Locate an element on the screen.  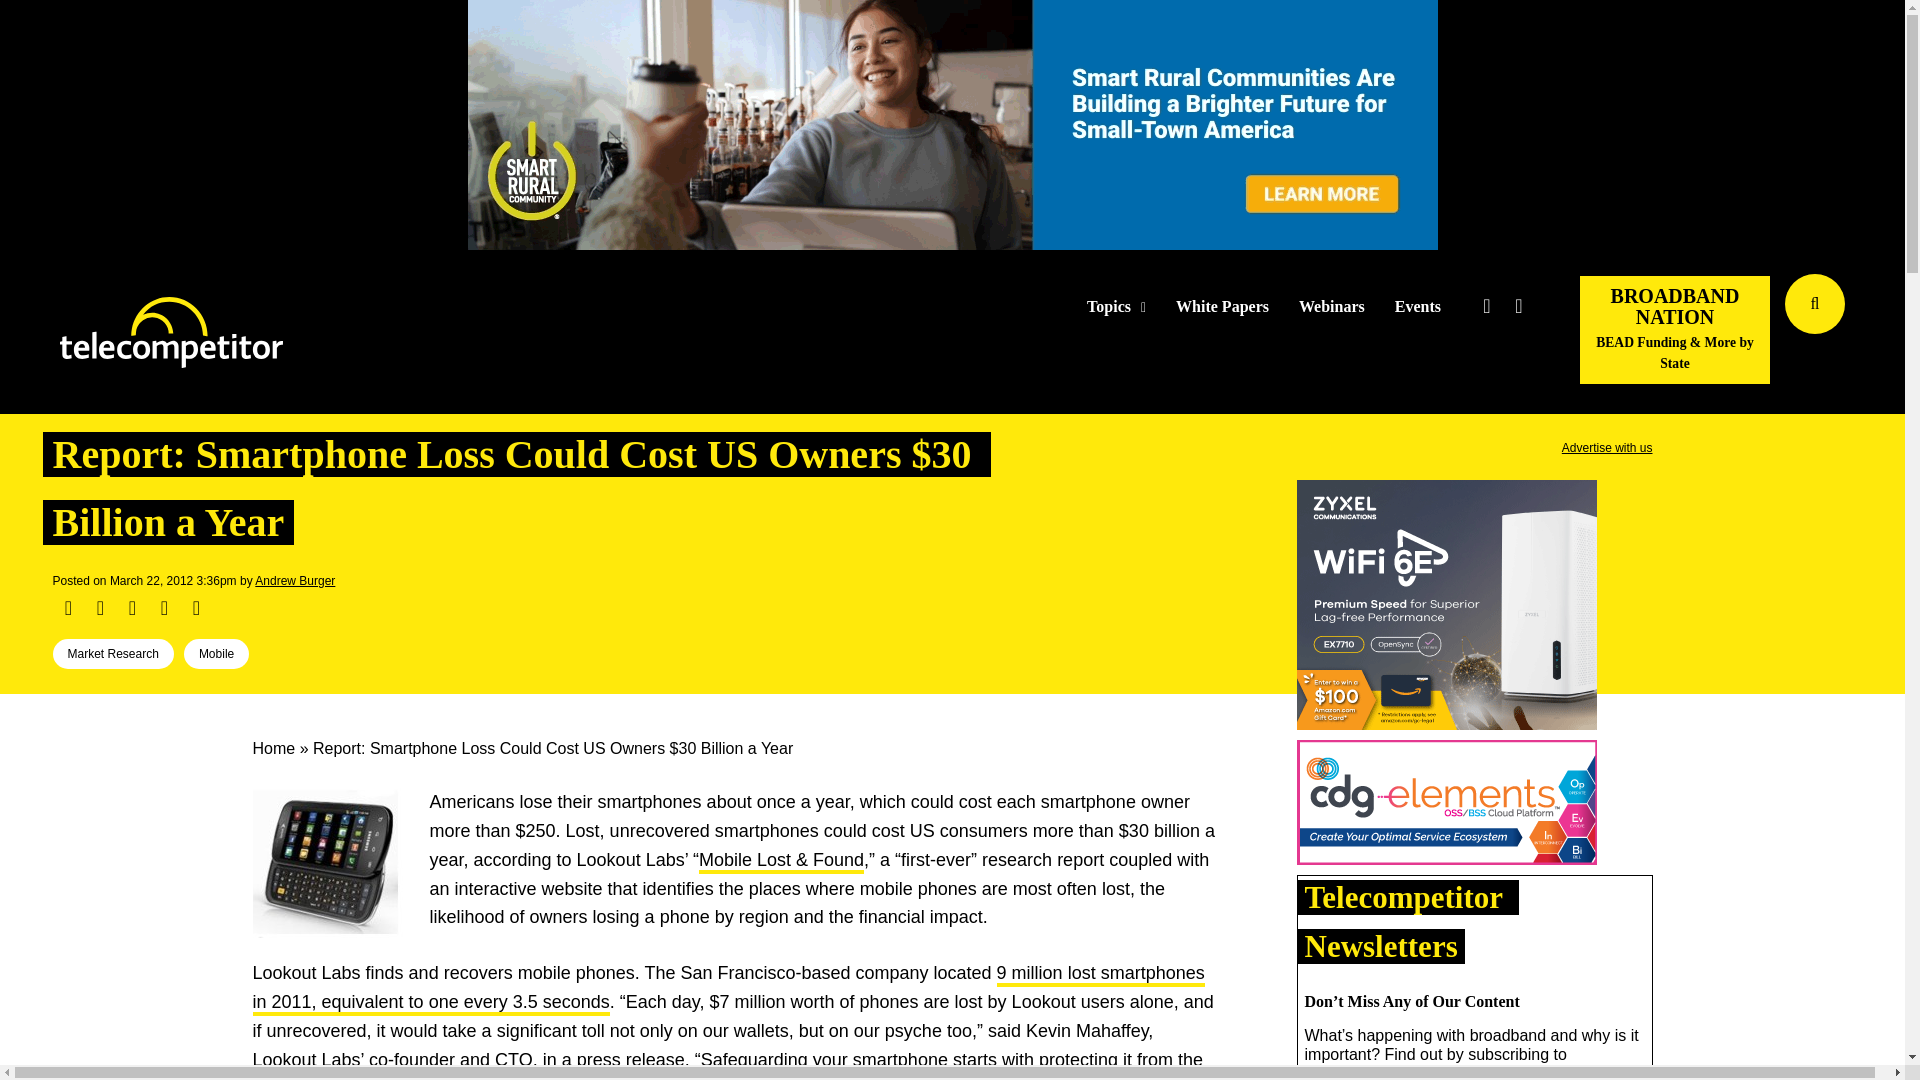
Pinterest is located at coordinates (164, 608).